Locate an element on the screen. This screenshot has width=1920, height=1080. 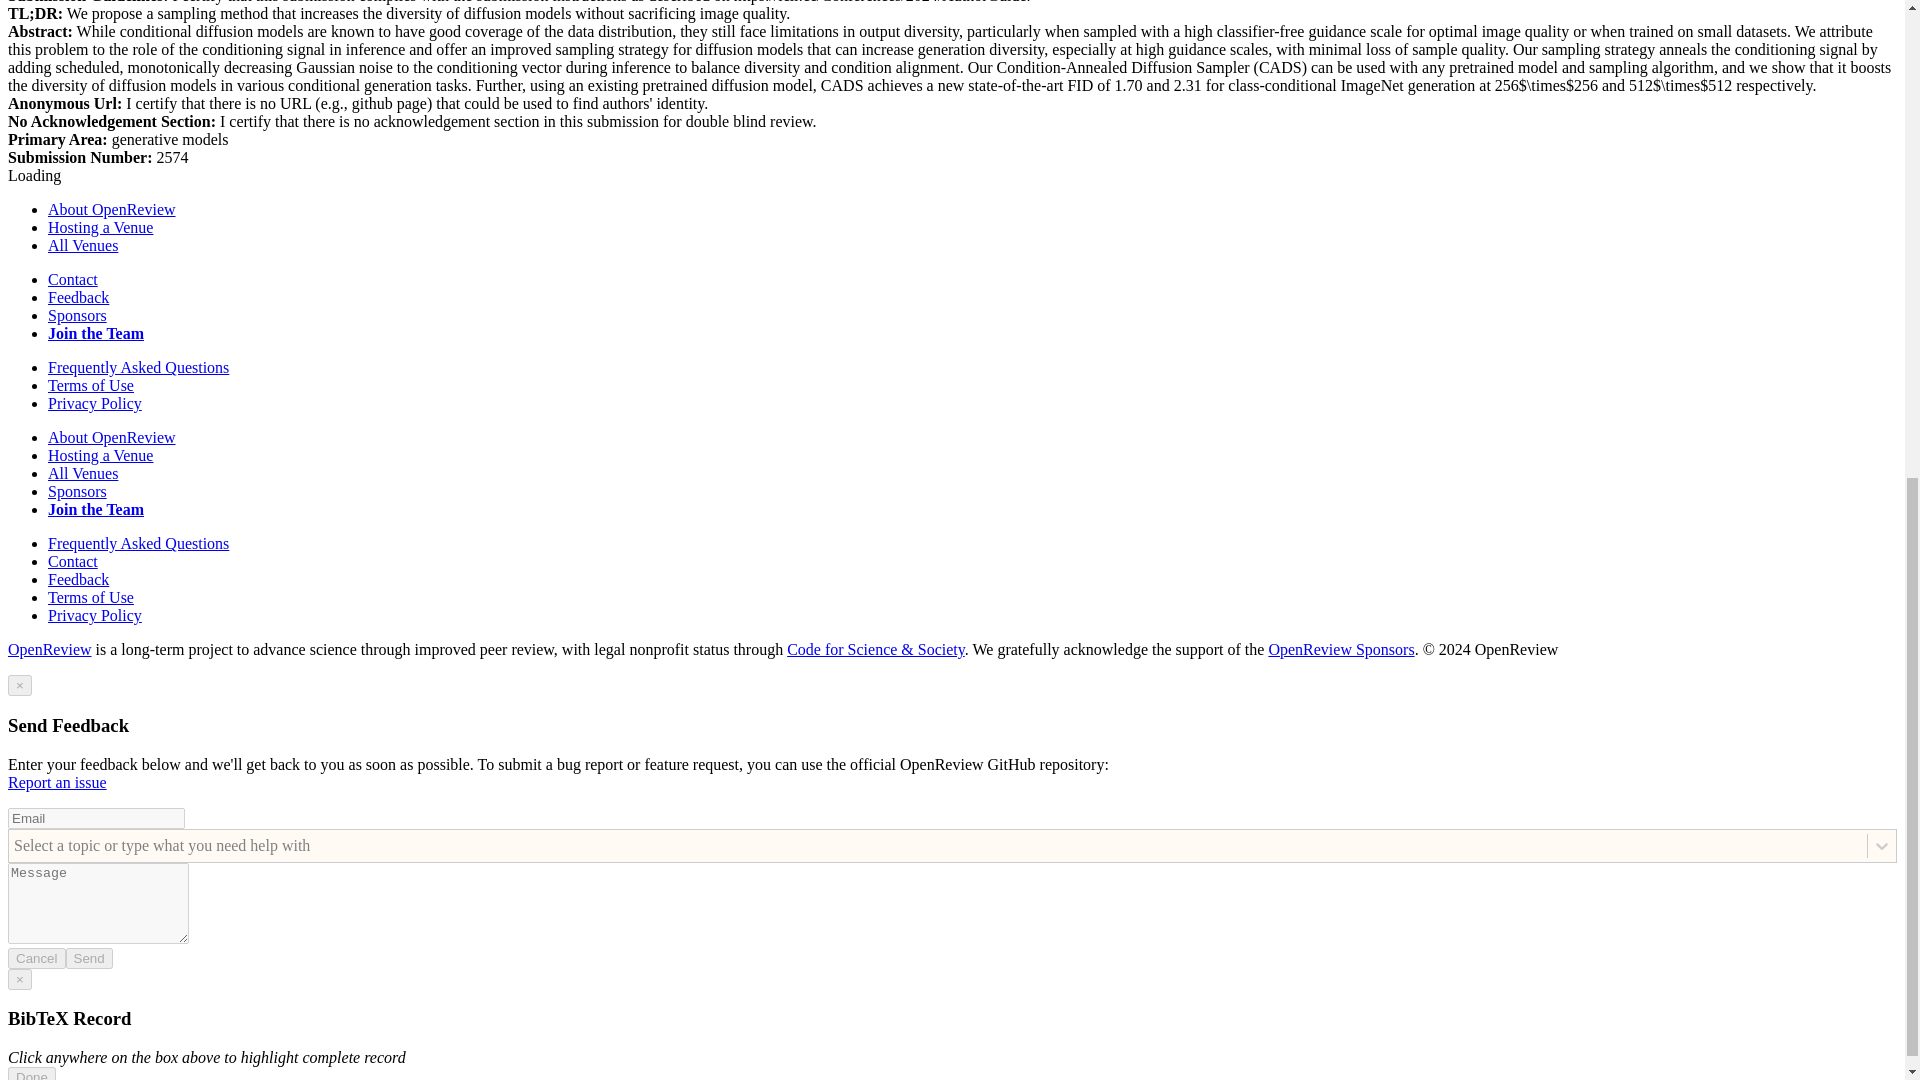
OpenReview is located at coordinates (50, 649).